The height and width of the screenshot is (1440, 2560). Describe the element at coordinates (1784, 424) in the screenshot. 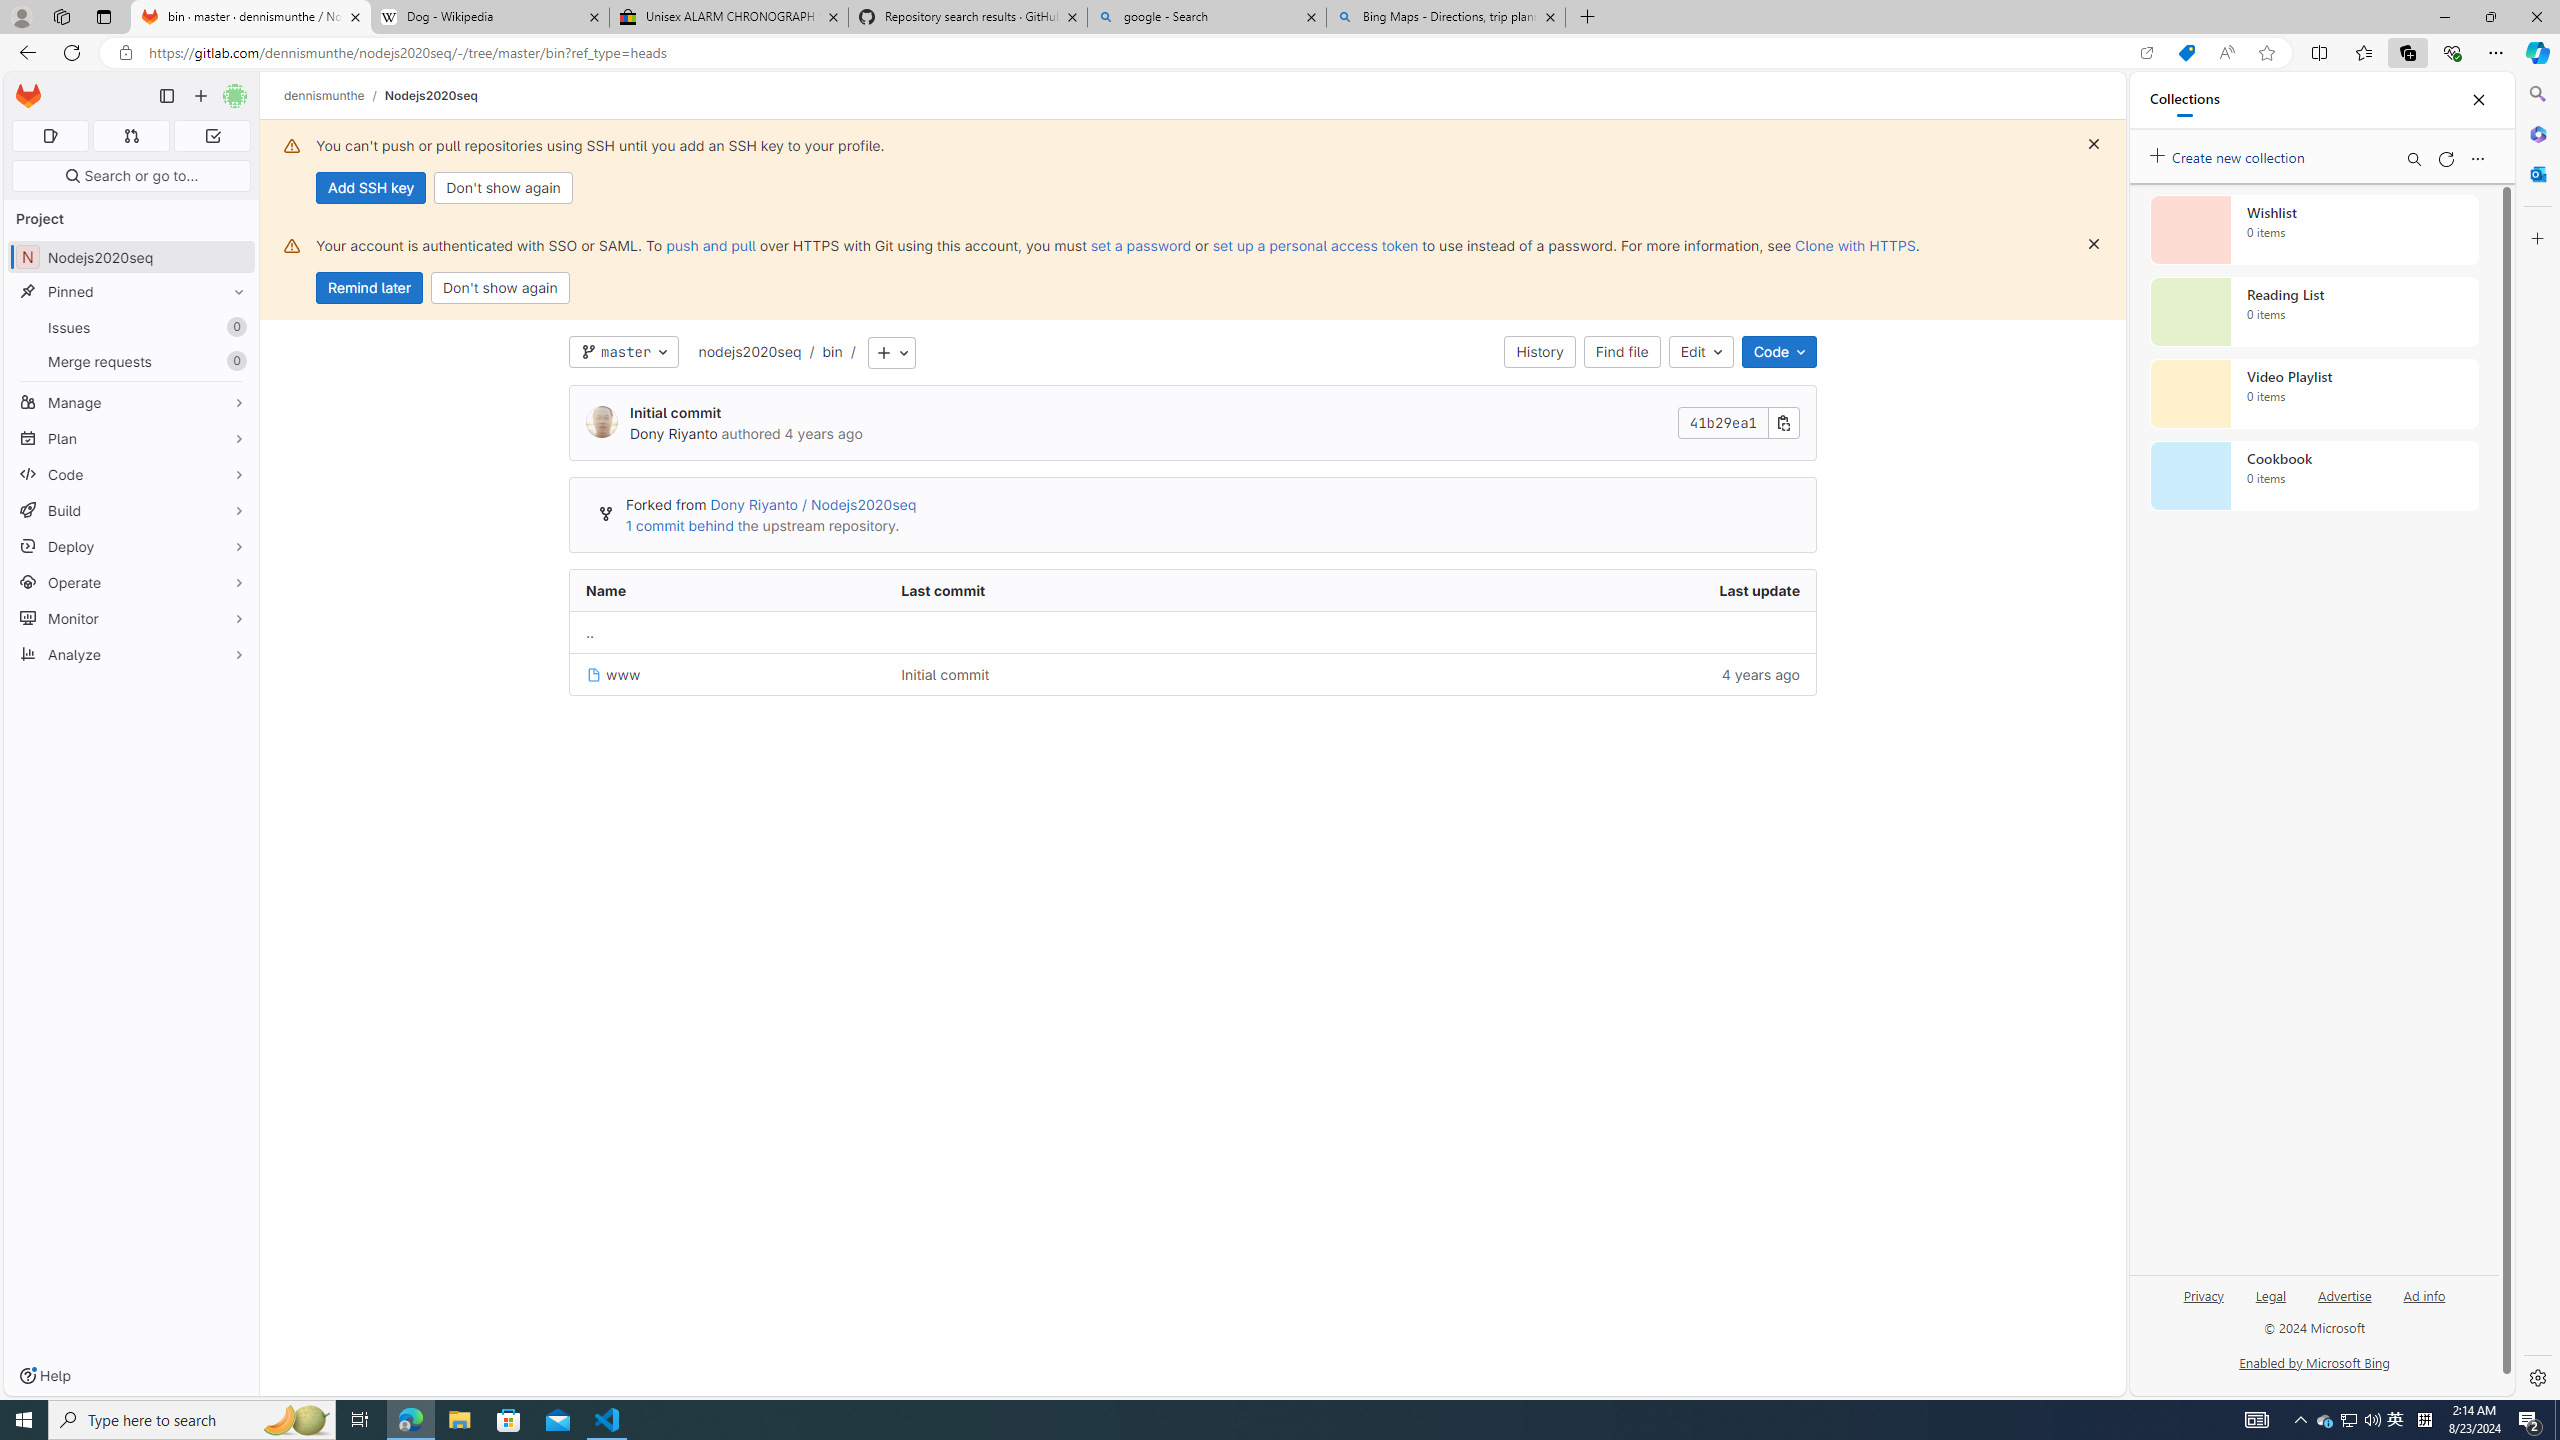

I see `Copy commit SHA` at that location.